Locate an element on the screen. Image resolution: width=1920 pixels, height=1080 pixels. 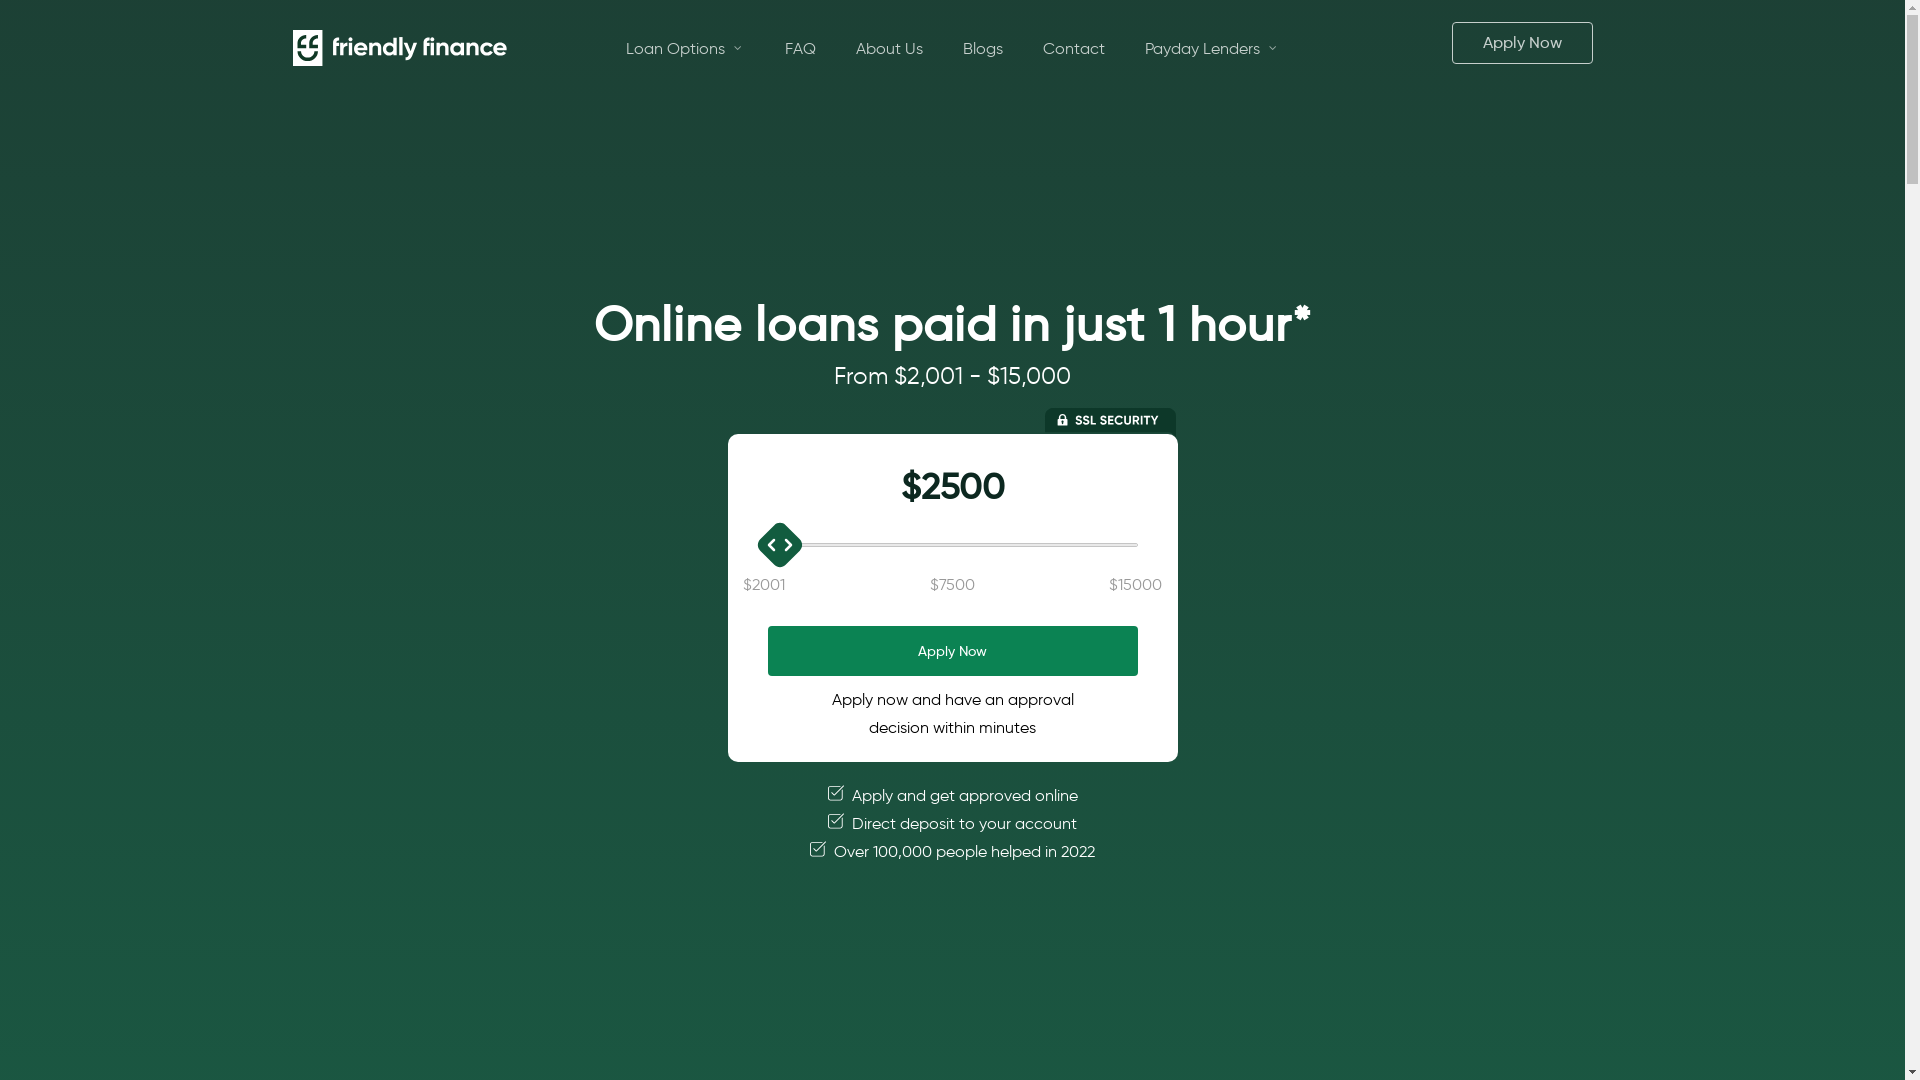
Blogs is located at coordinates (982, 48).